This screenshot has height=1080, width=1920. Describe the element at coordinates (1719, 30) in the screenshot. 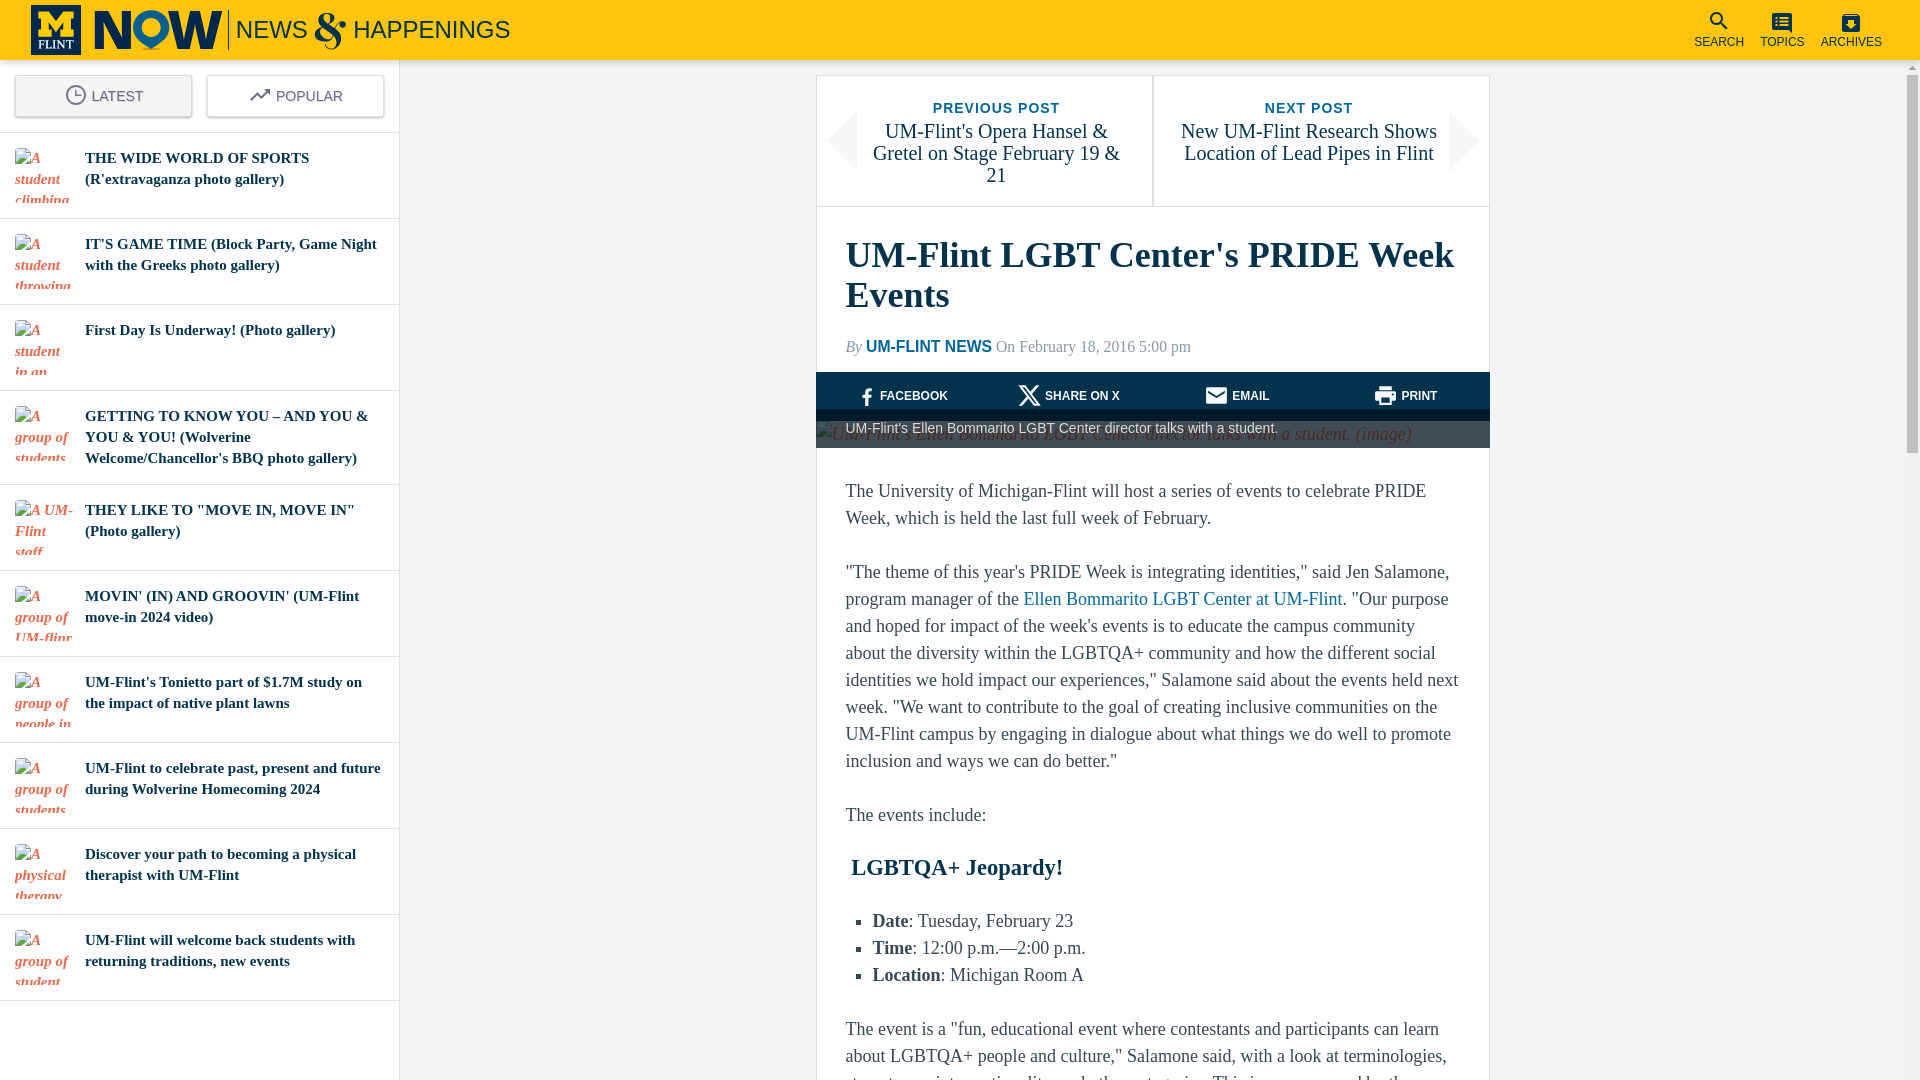

I see `Search the UM-Flint NOW site` at that location.